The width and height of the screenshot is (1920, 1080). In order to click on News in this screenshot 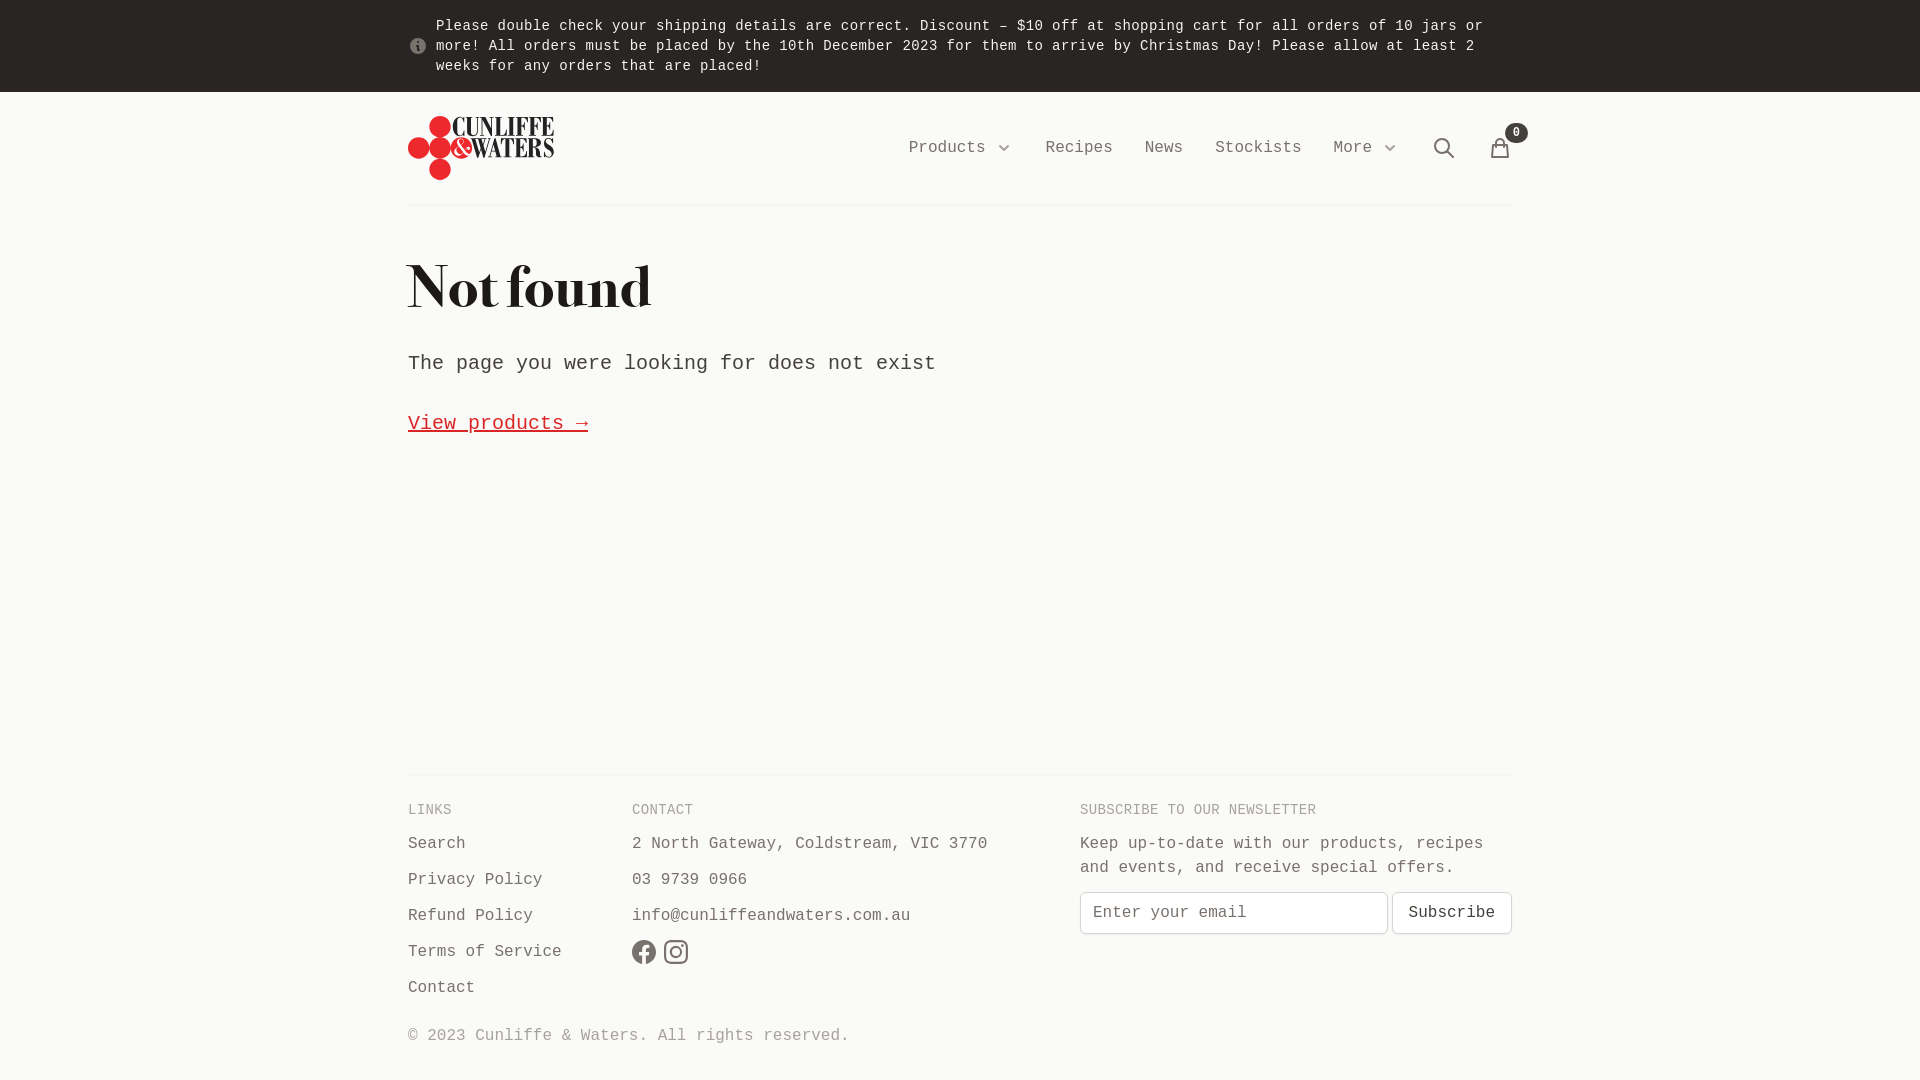, I will do `click(1164, 148)`.